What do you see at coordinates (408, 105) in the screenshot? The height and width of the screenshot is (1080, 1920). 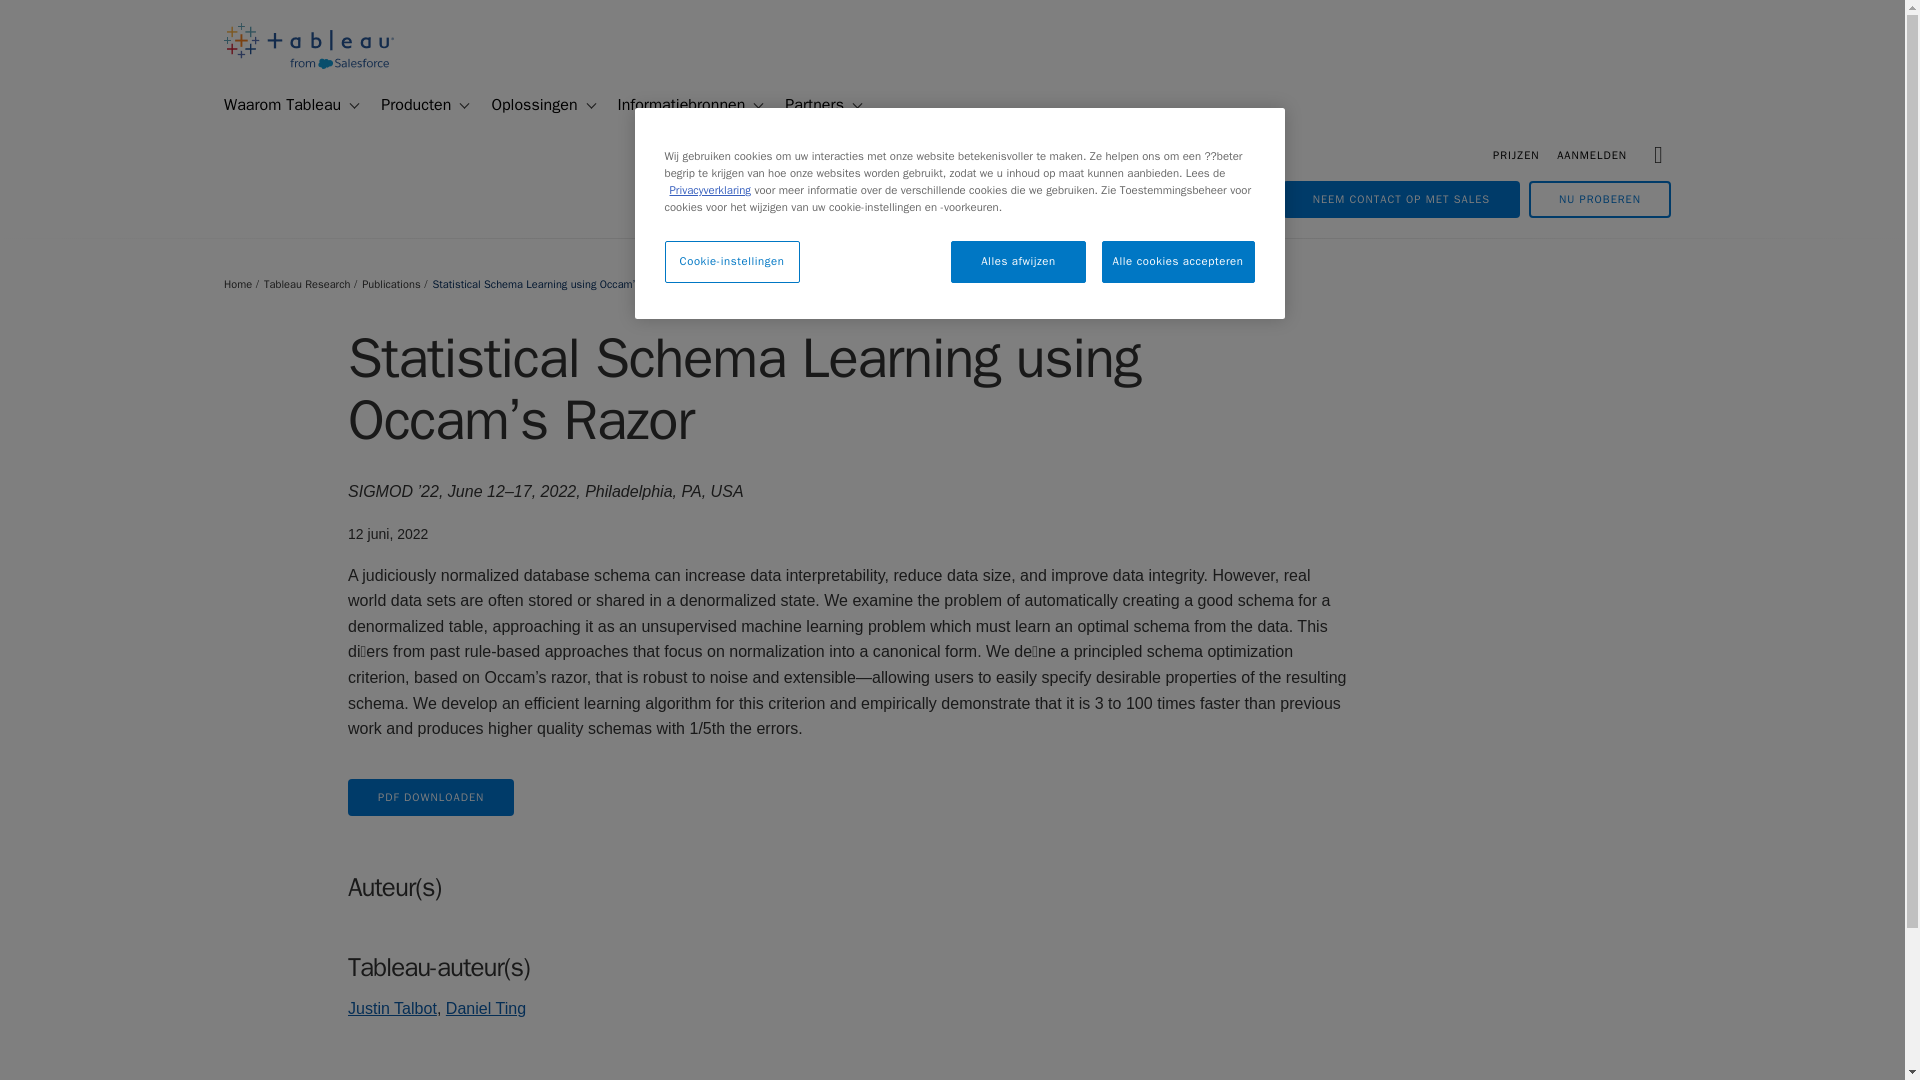 I see `Producten` at bounding box center [408, 105].